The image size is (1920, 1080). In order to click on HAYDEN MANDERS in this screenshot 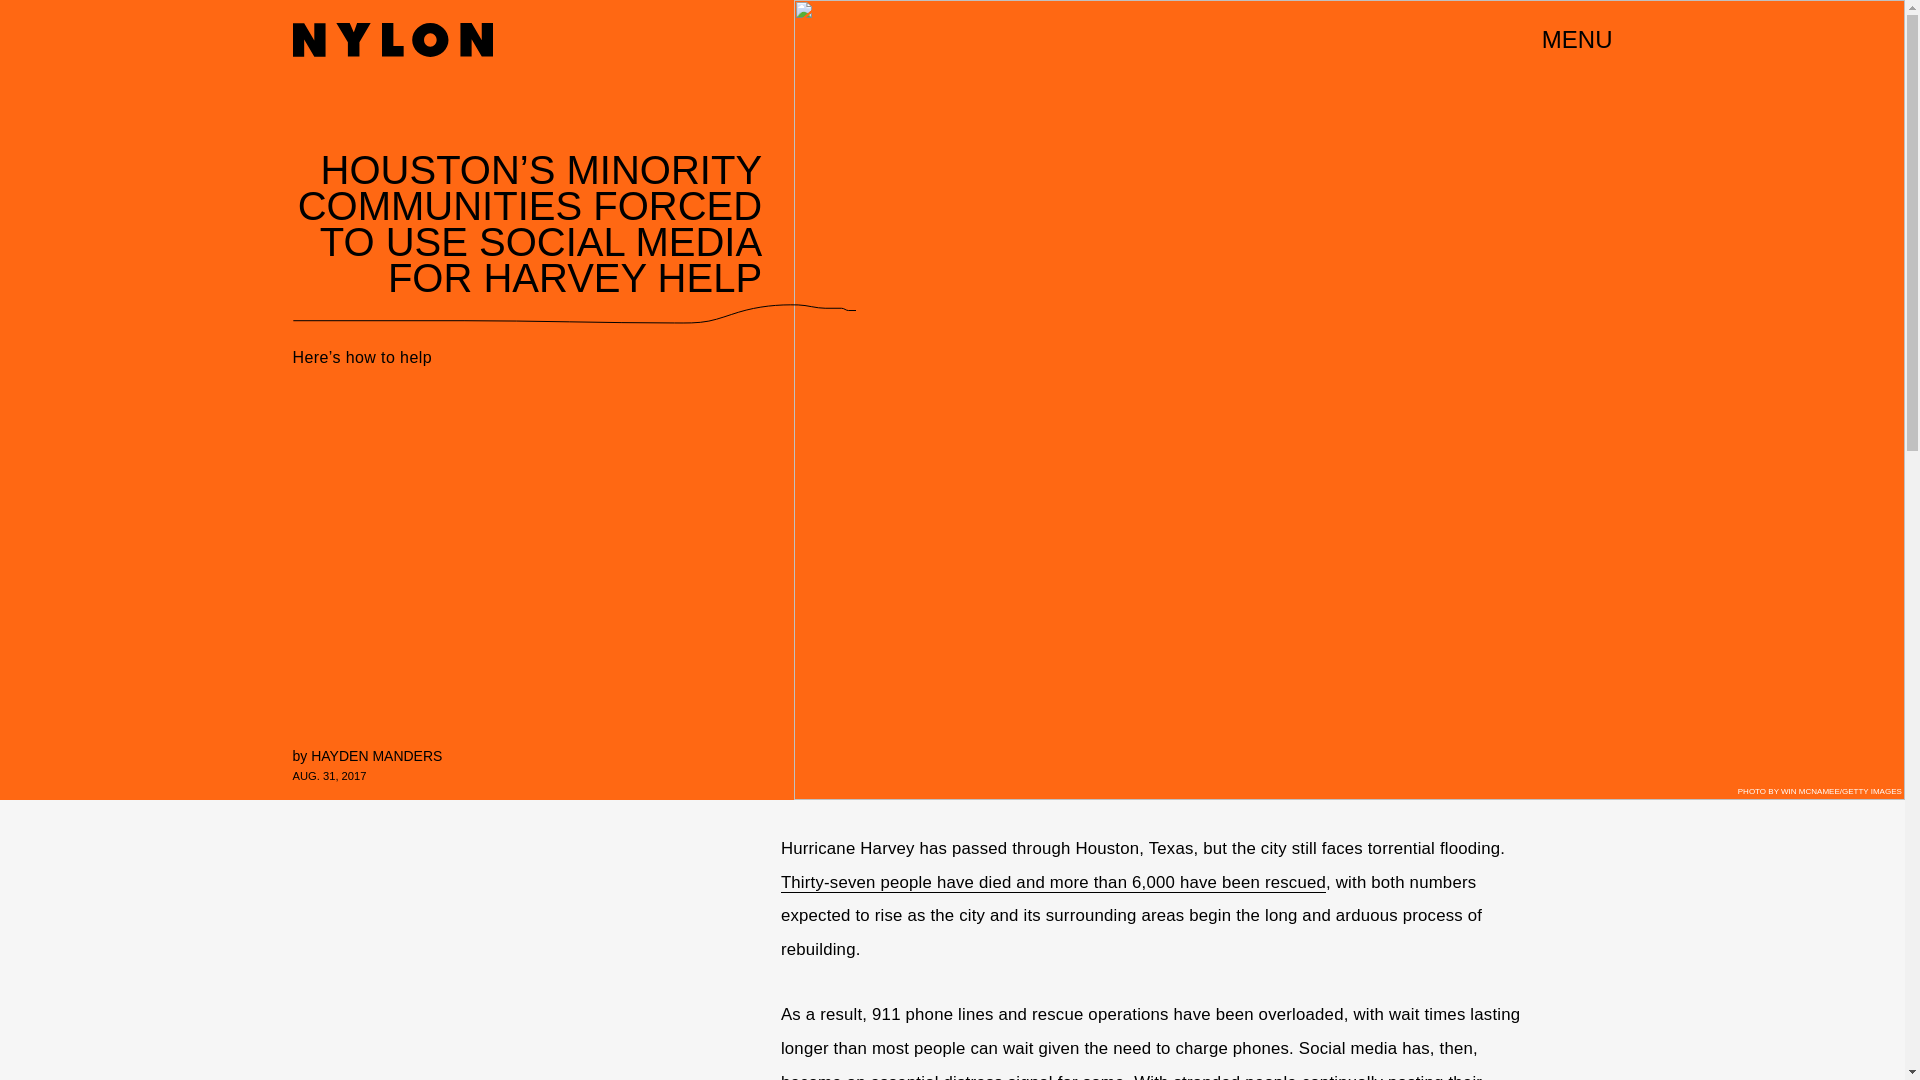, I will do `click(376, 756)`.